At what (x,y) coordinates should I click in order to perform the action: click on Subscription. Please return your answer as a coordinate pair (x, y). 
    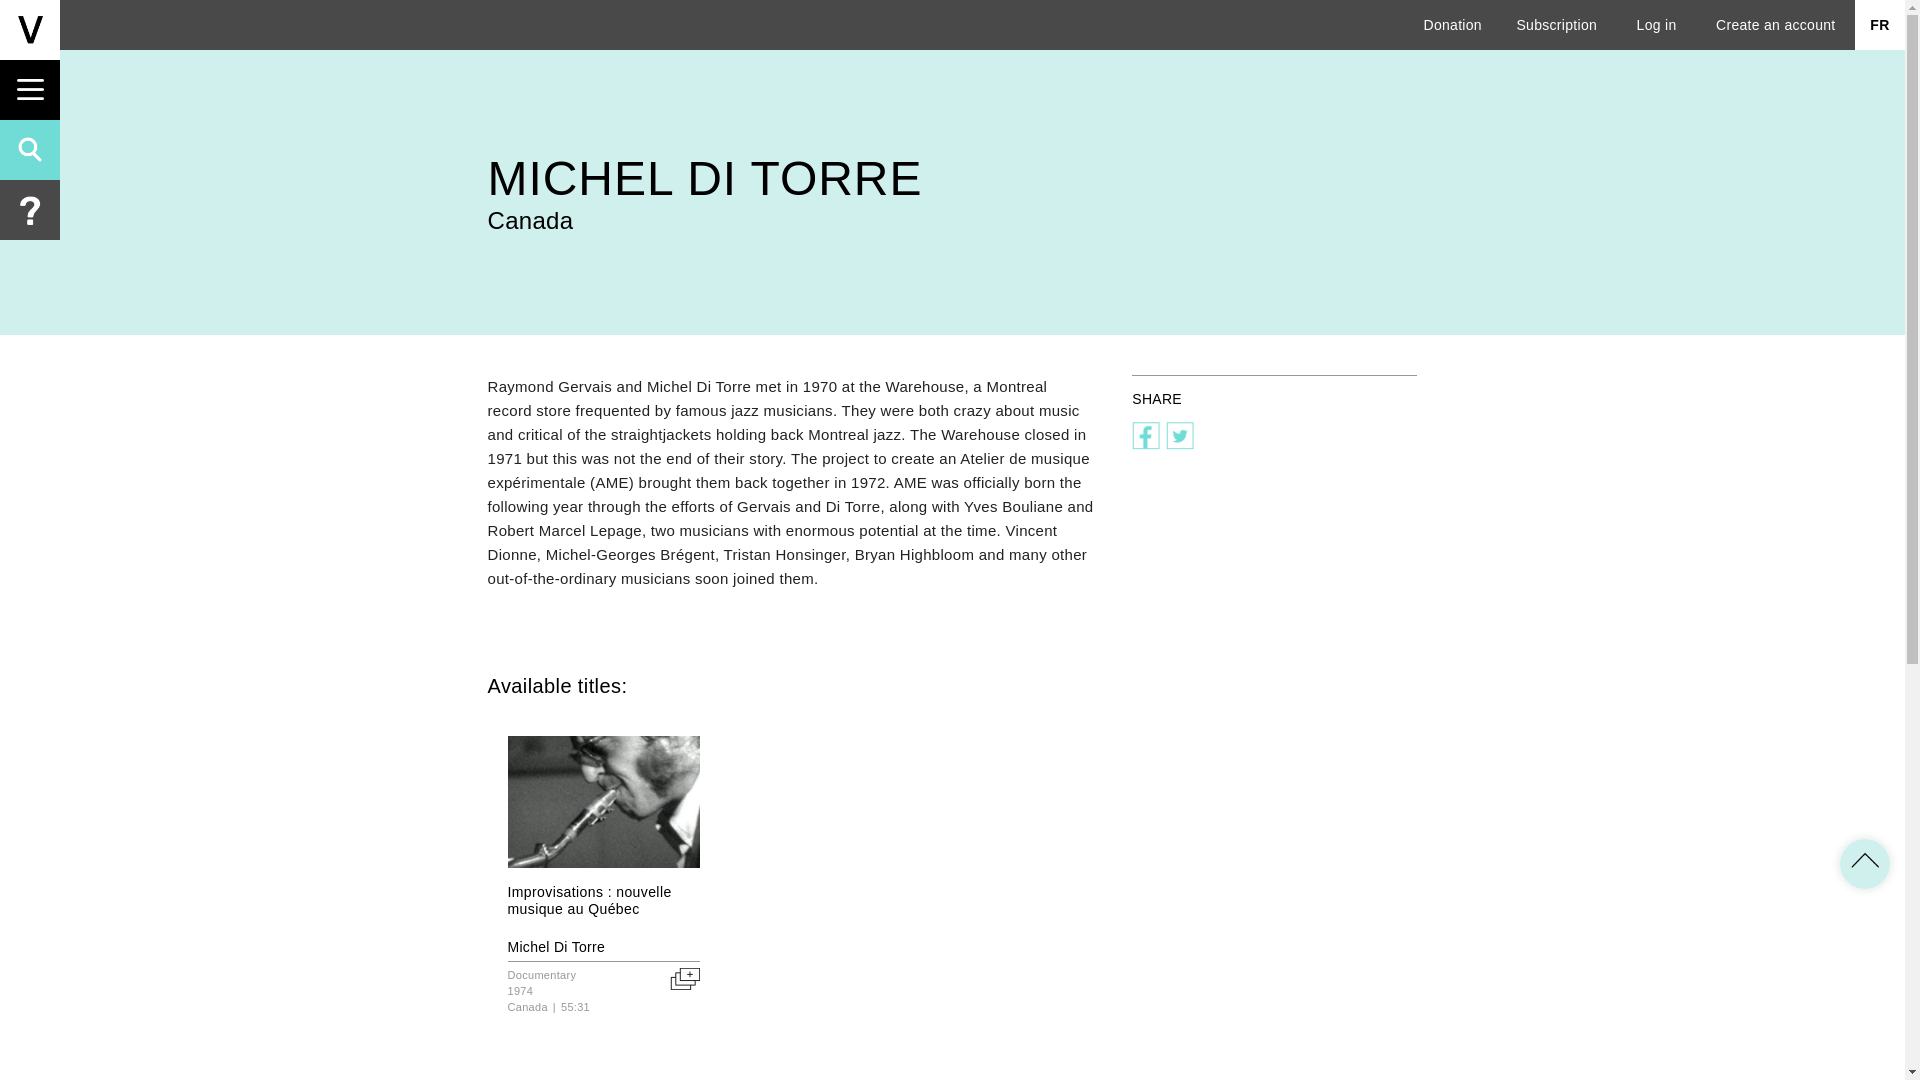
    Looking at the image, I should click on (1556, 24).